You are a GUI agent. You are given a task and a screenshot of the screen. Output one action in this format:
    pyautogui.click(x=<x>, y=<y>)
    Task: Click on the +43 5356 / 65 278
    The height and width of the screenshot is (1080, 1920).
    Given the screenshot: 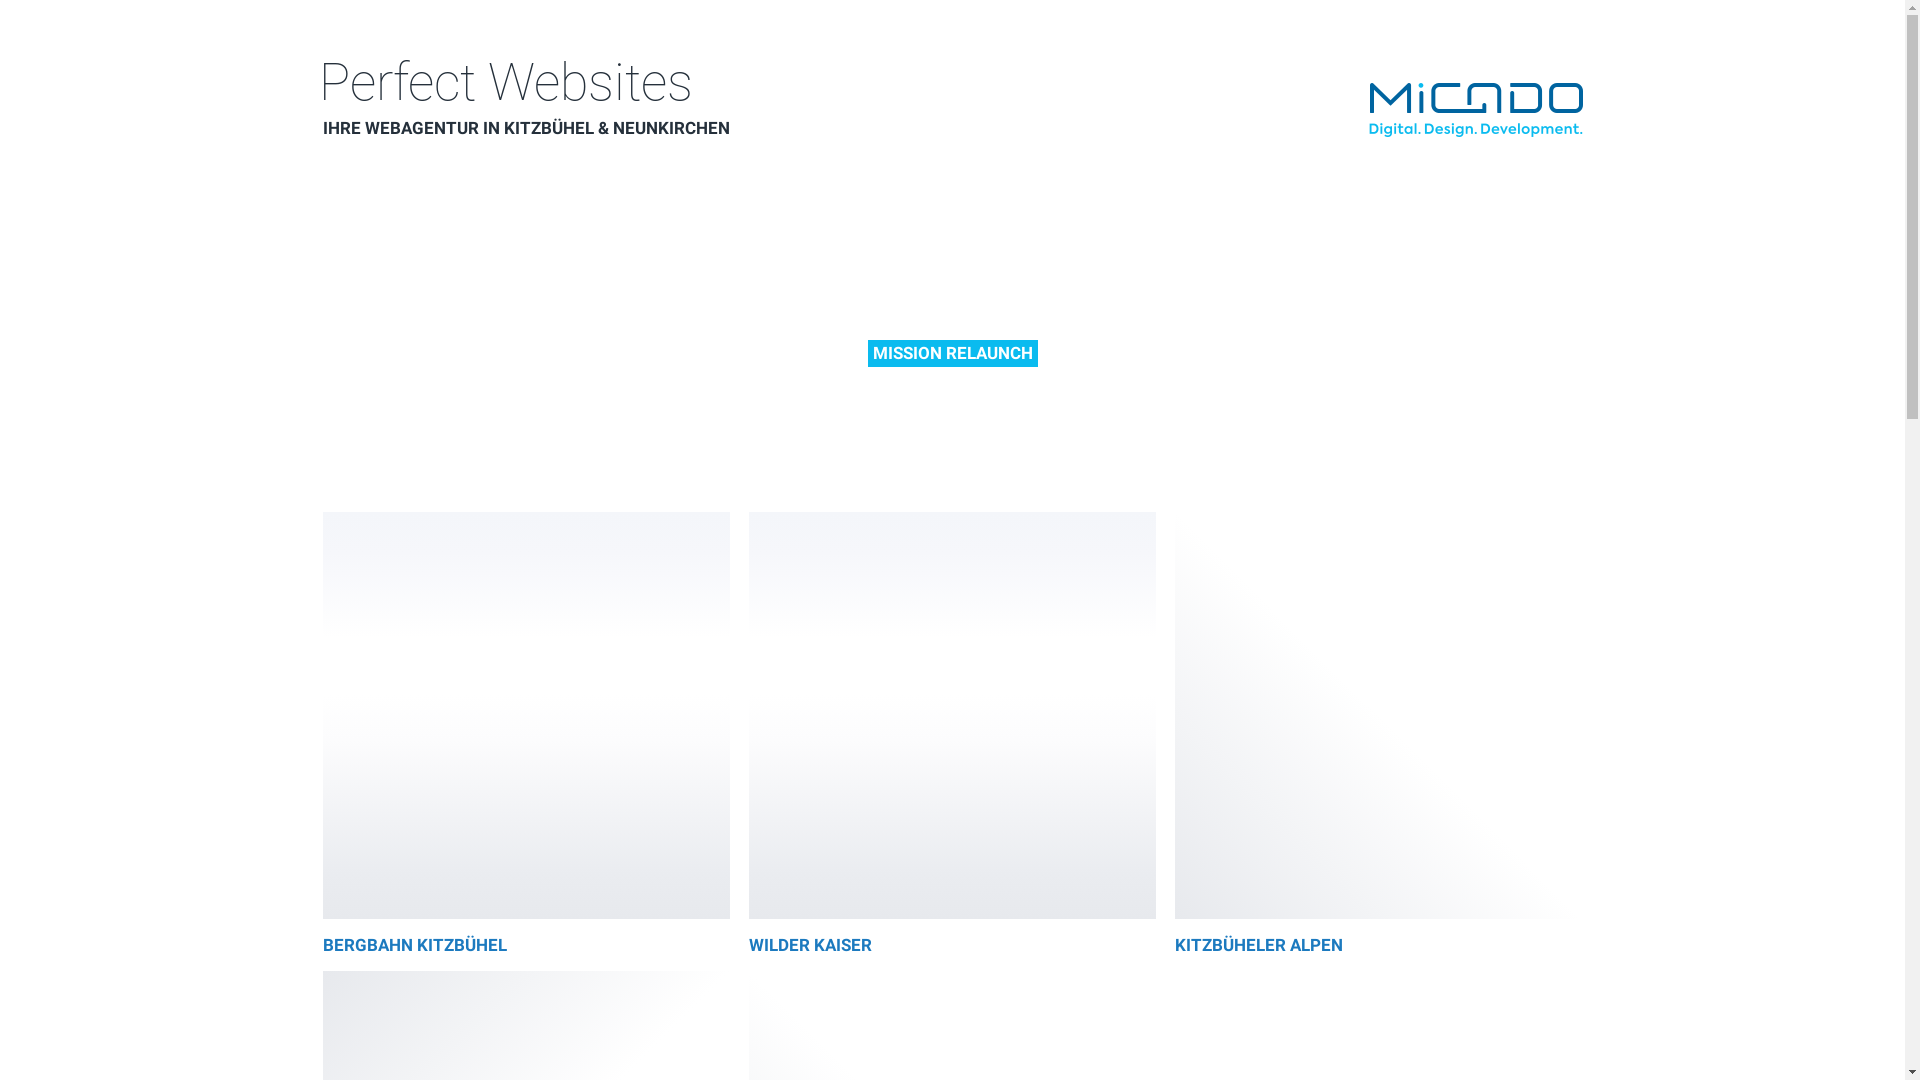 What is the action you would take?
    pyautogui.click(x=891, y=828)
    